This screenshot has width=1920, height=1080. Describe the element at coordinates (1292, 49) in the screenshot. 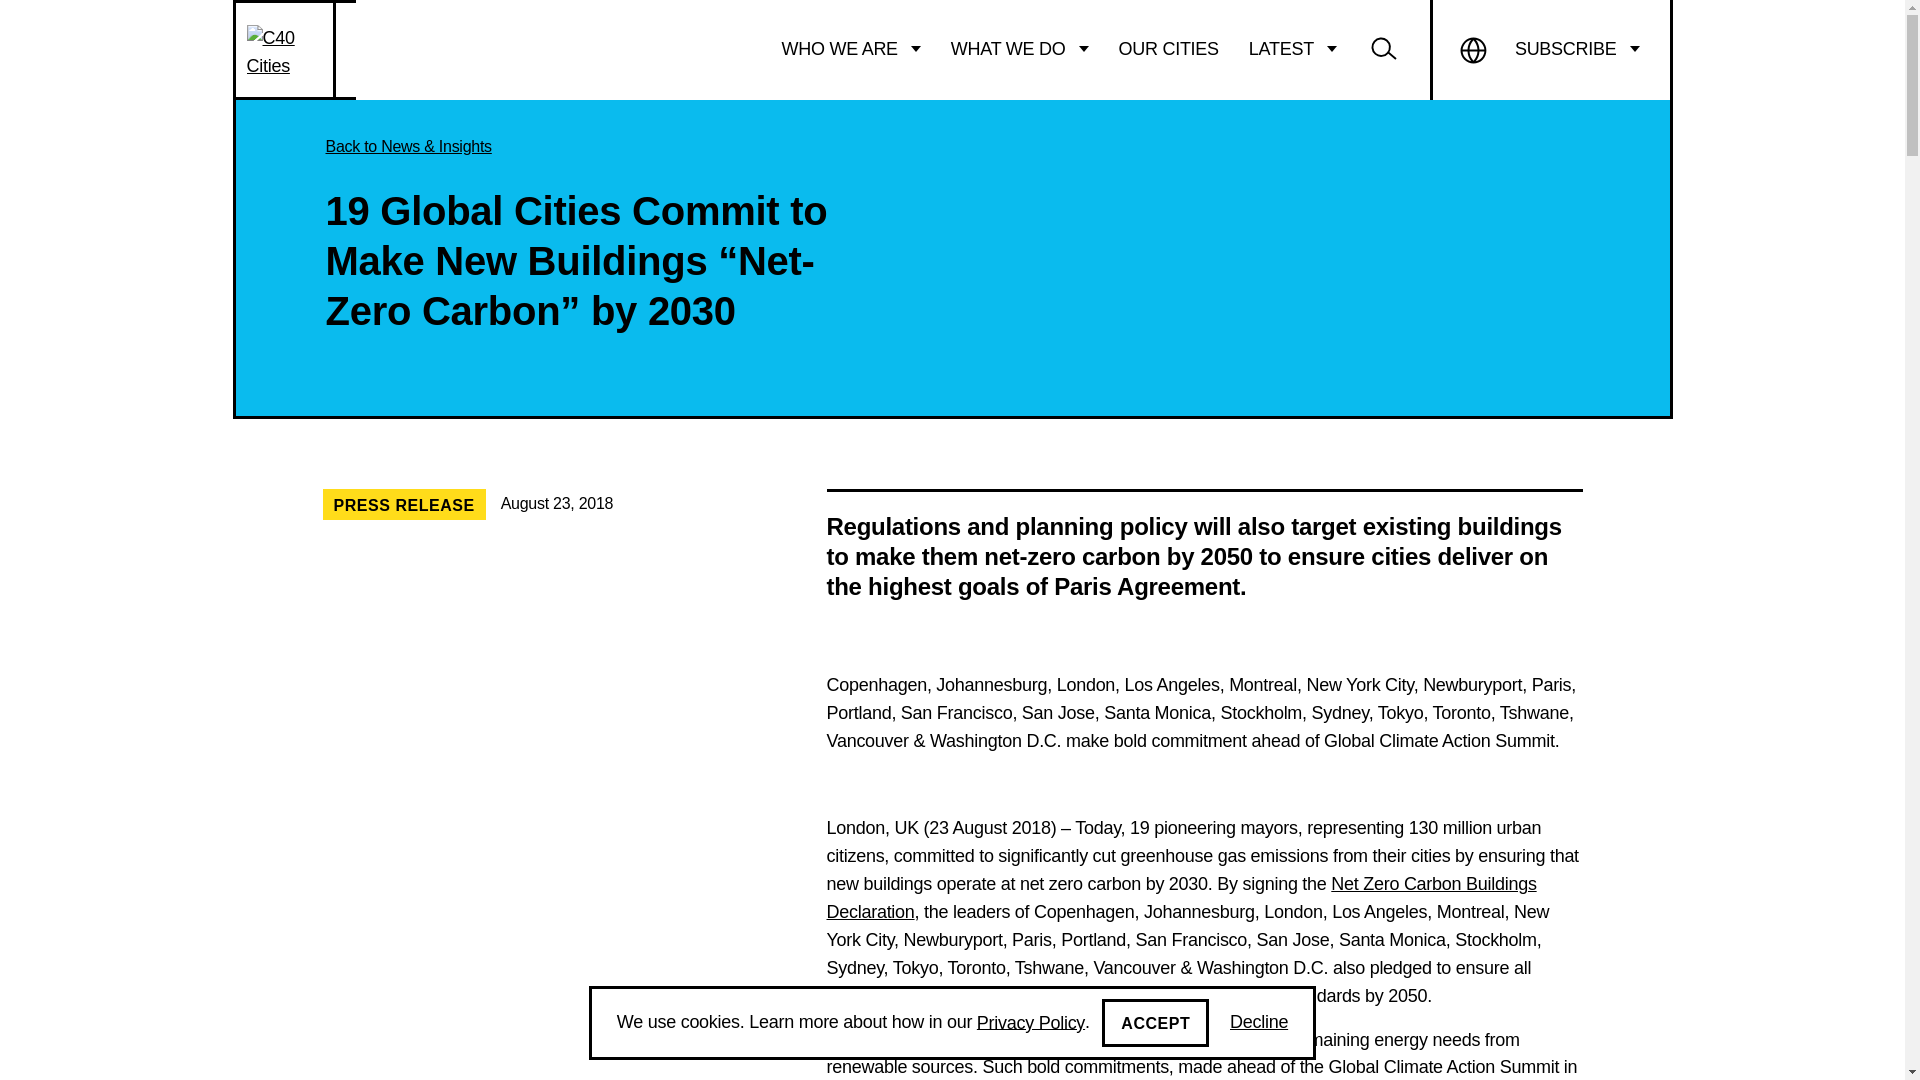

I see `LATEST` at that location.